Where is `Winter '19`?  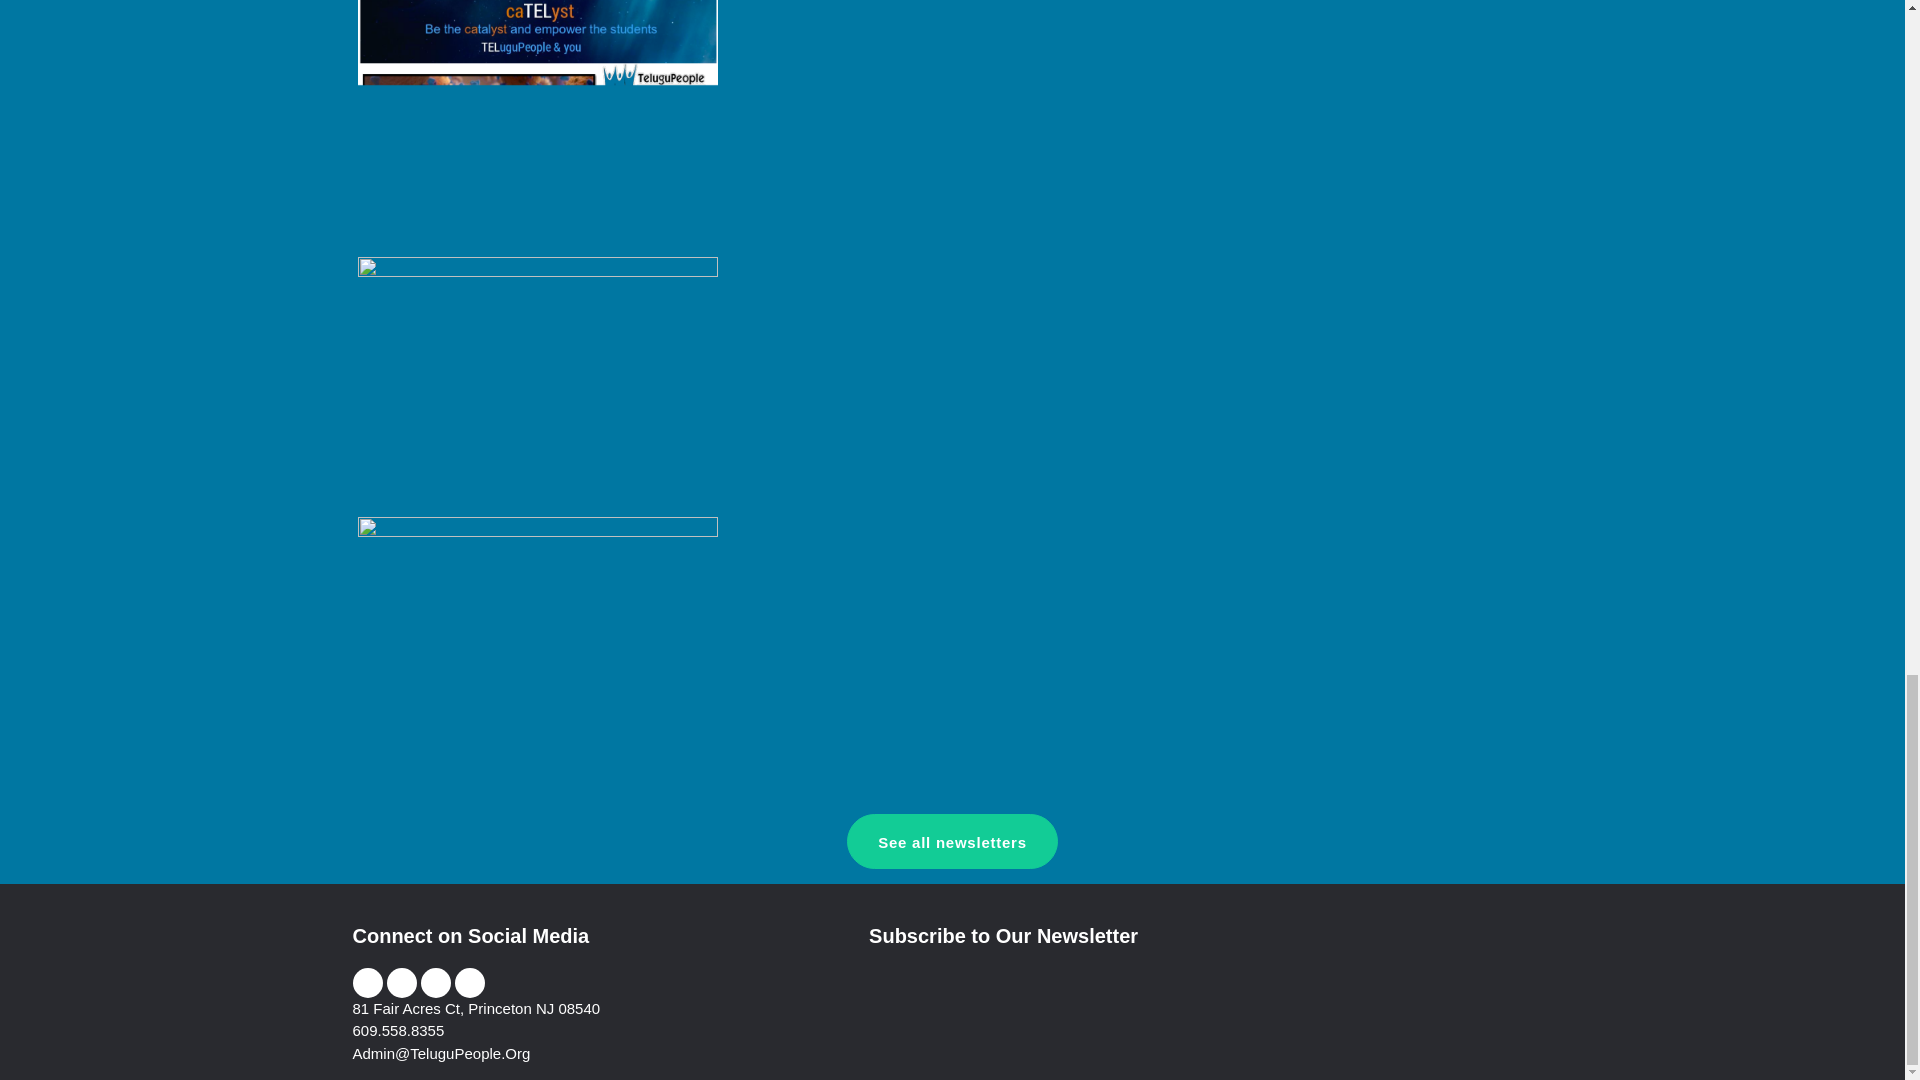 Winter '19 is located at coordinates (538, 382).